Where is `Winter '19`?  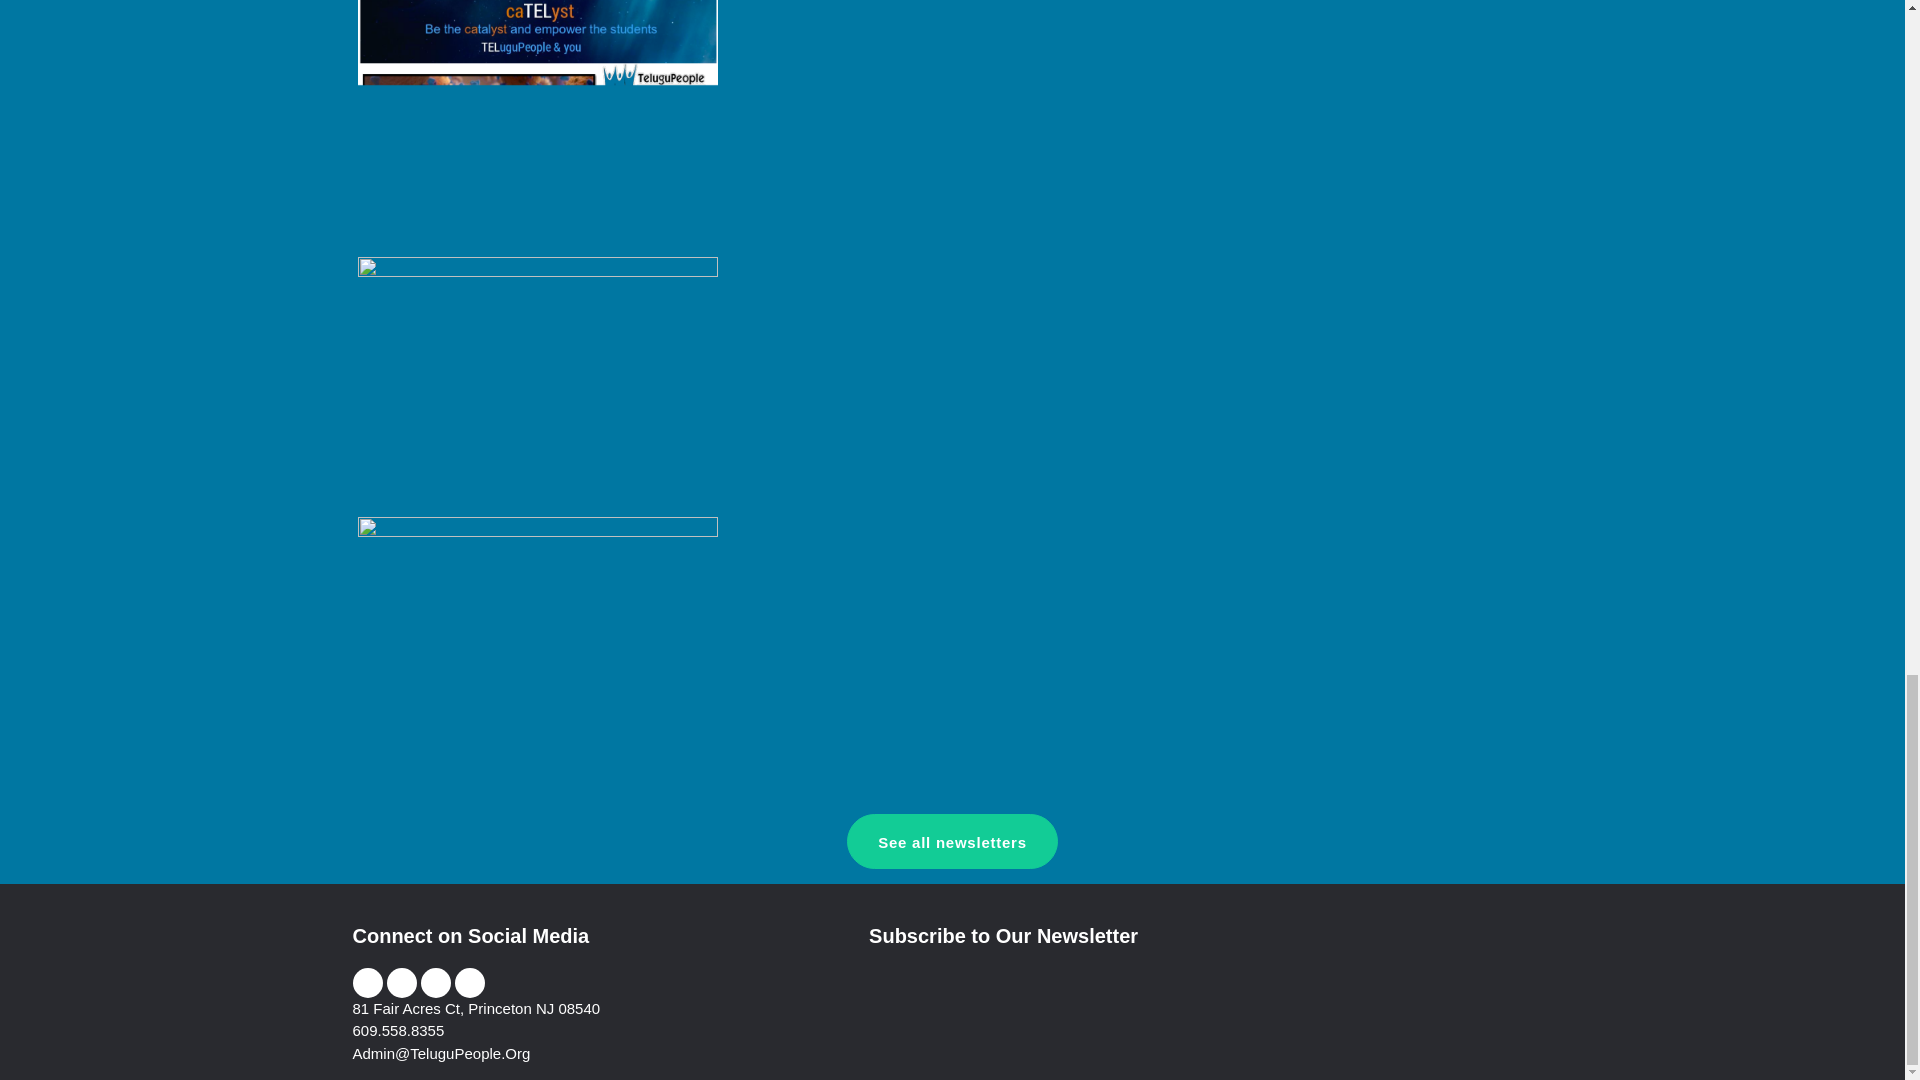 Winter '19 is located at coordinates (538, 382).